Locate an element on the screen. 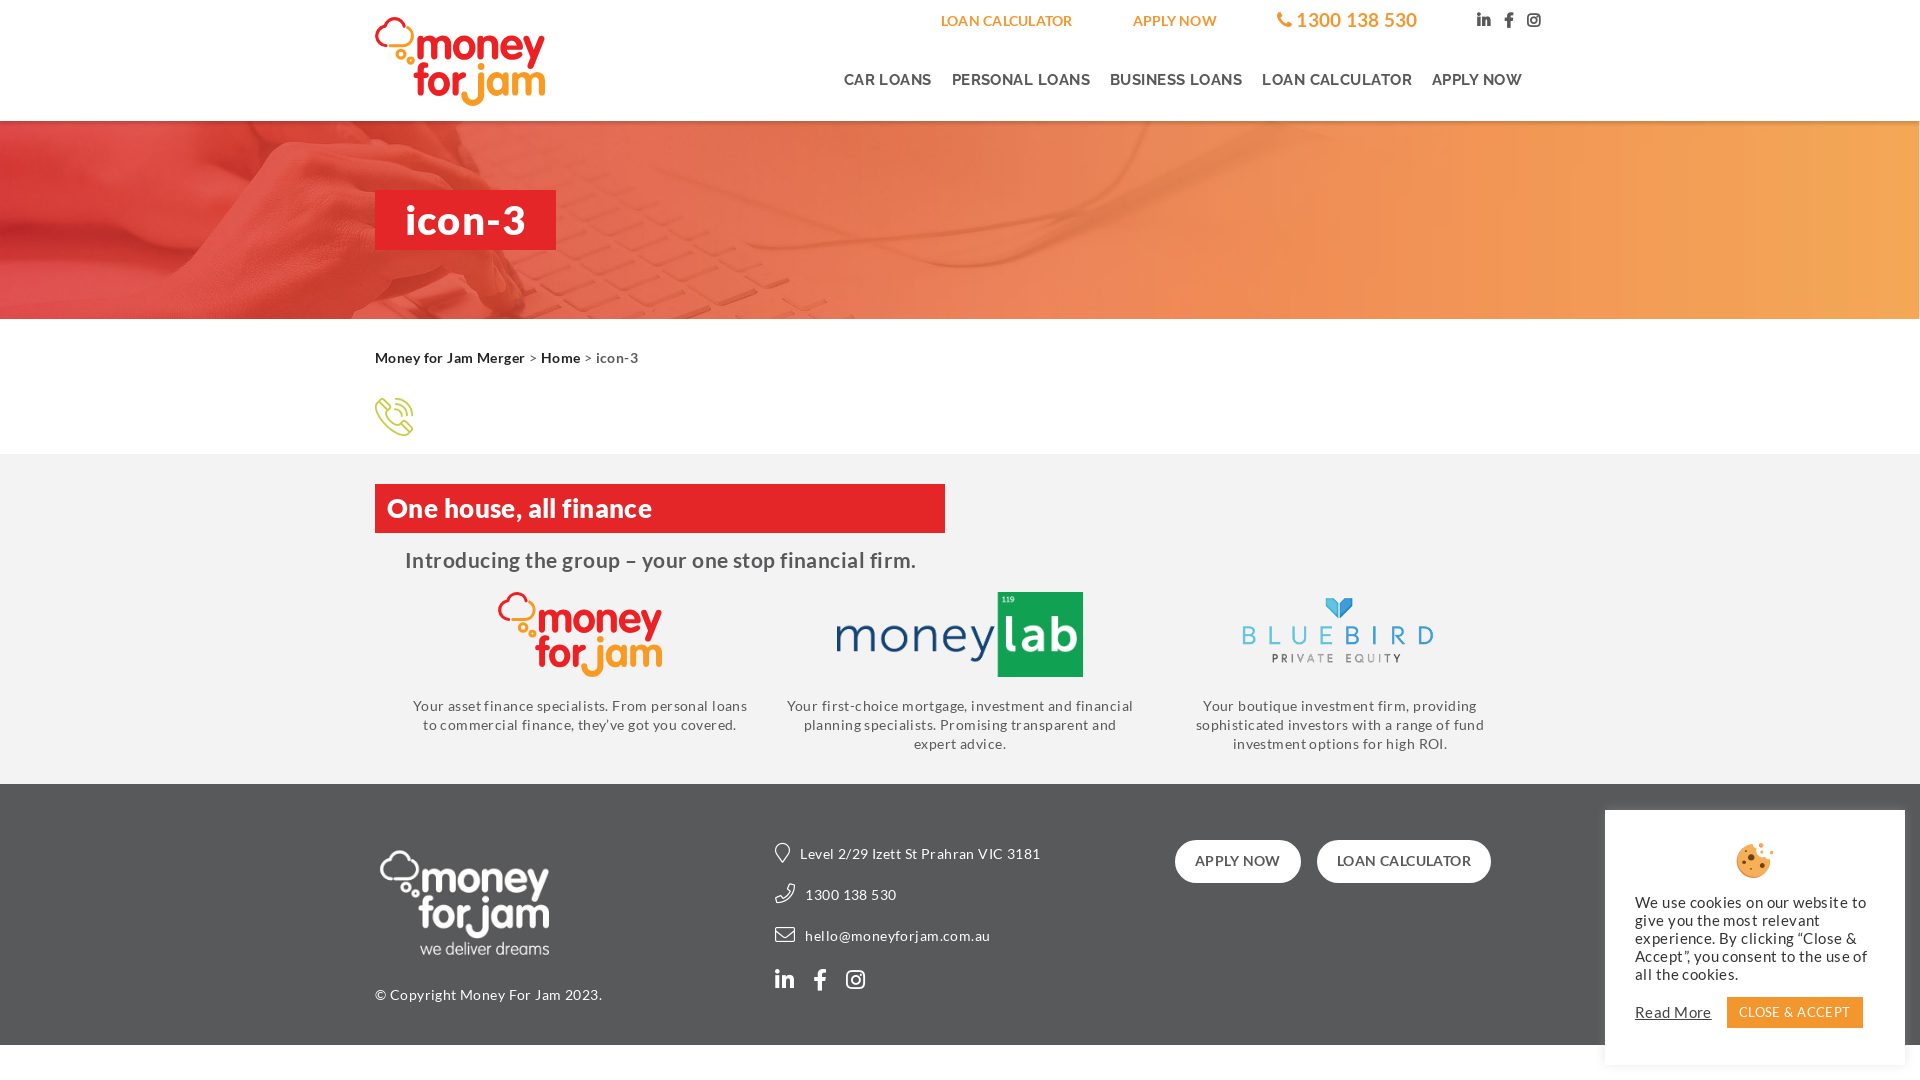  LOAN CALCULATOR is located at coordinates (1007, 20).